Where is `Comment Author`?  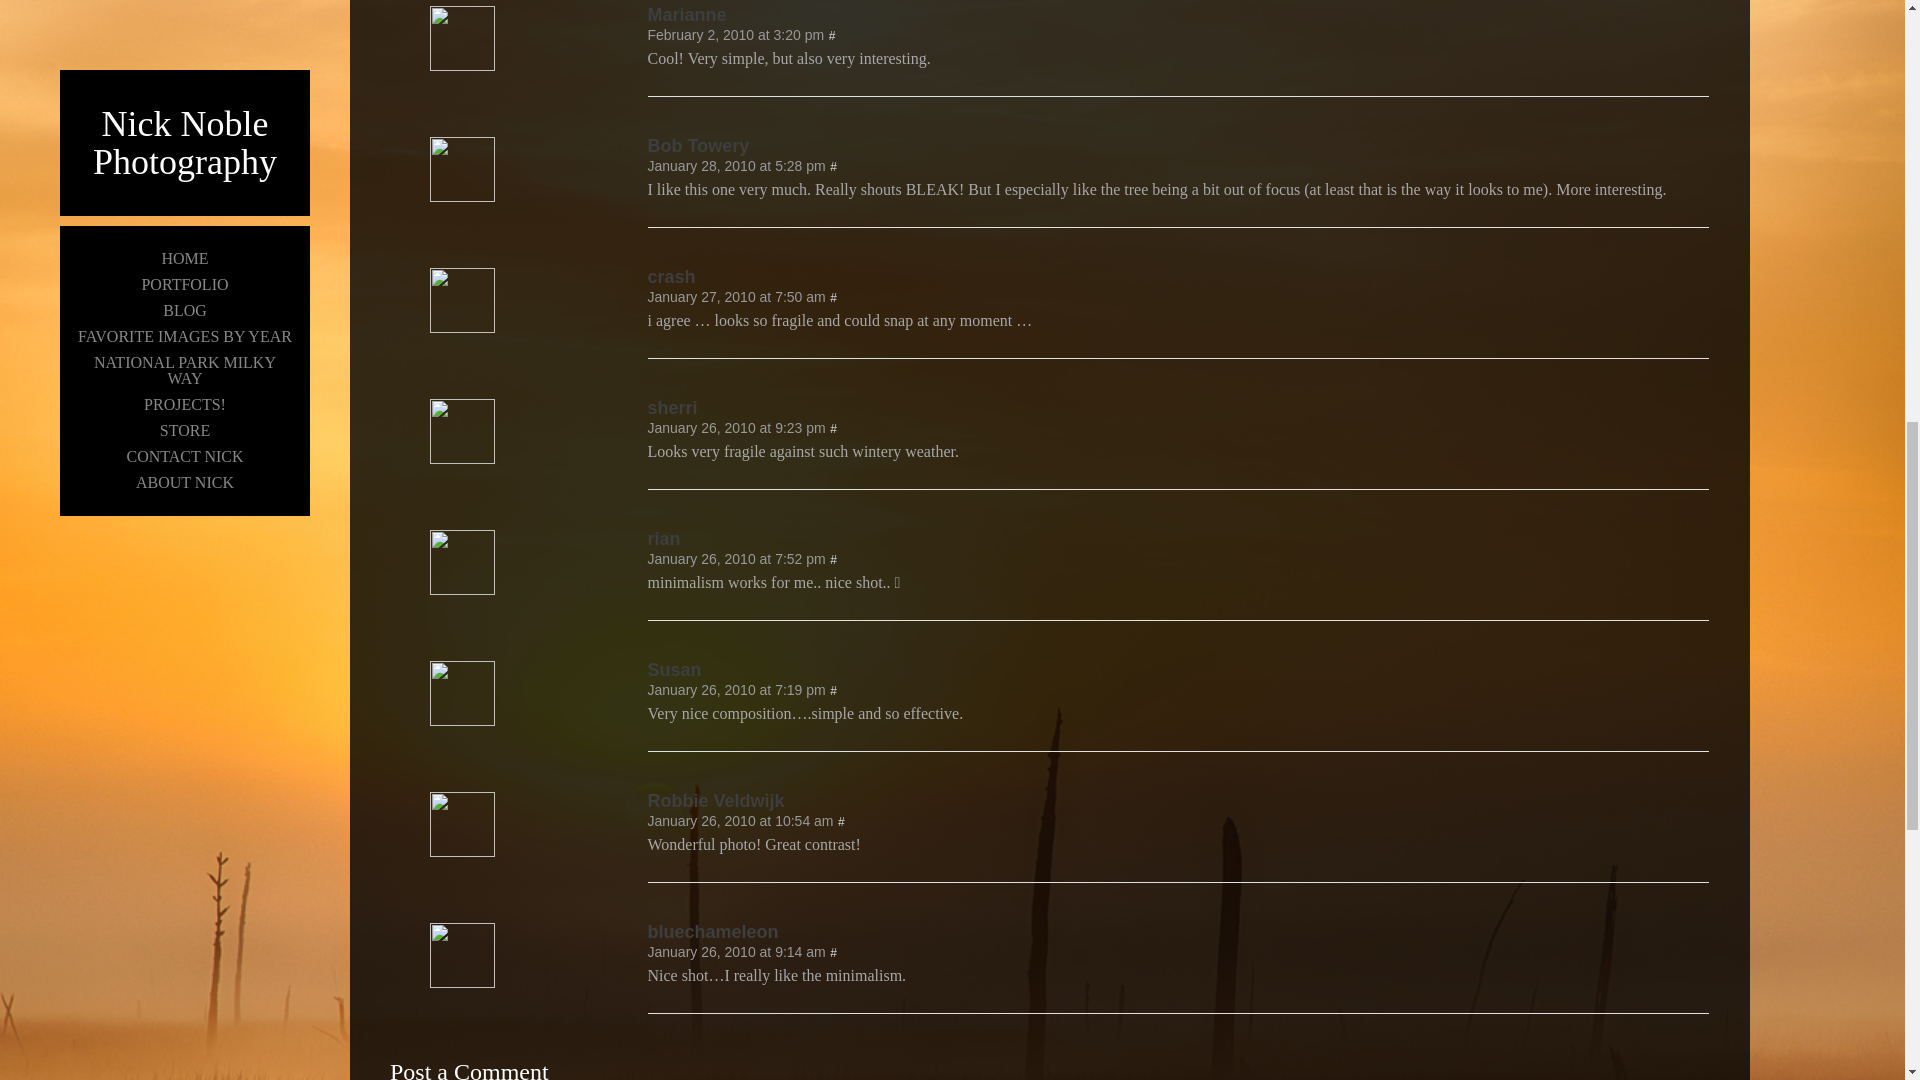 Comment Author is located at coordinates (462, 196).